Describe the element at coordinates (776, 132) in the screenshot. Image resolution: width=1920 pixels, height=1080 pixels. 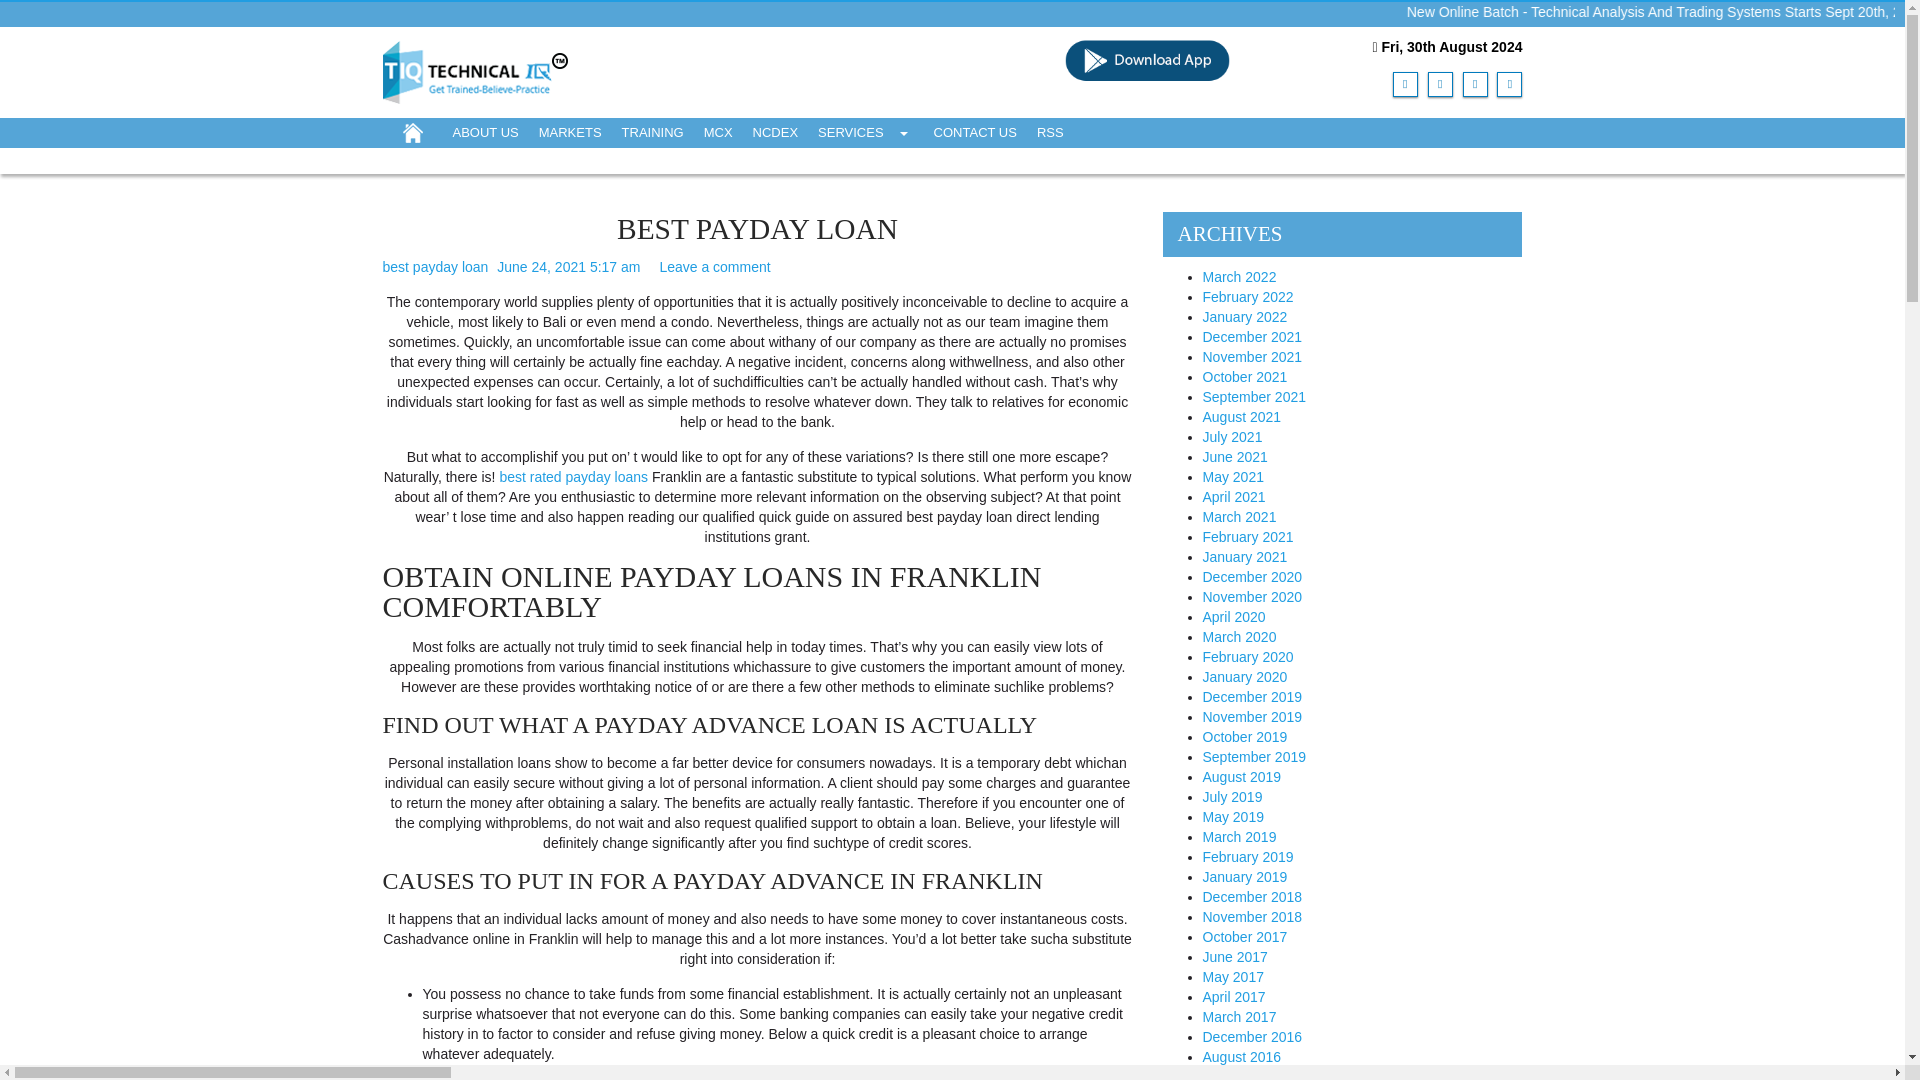
I see `NCDEX` at that location.